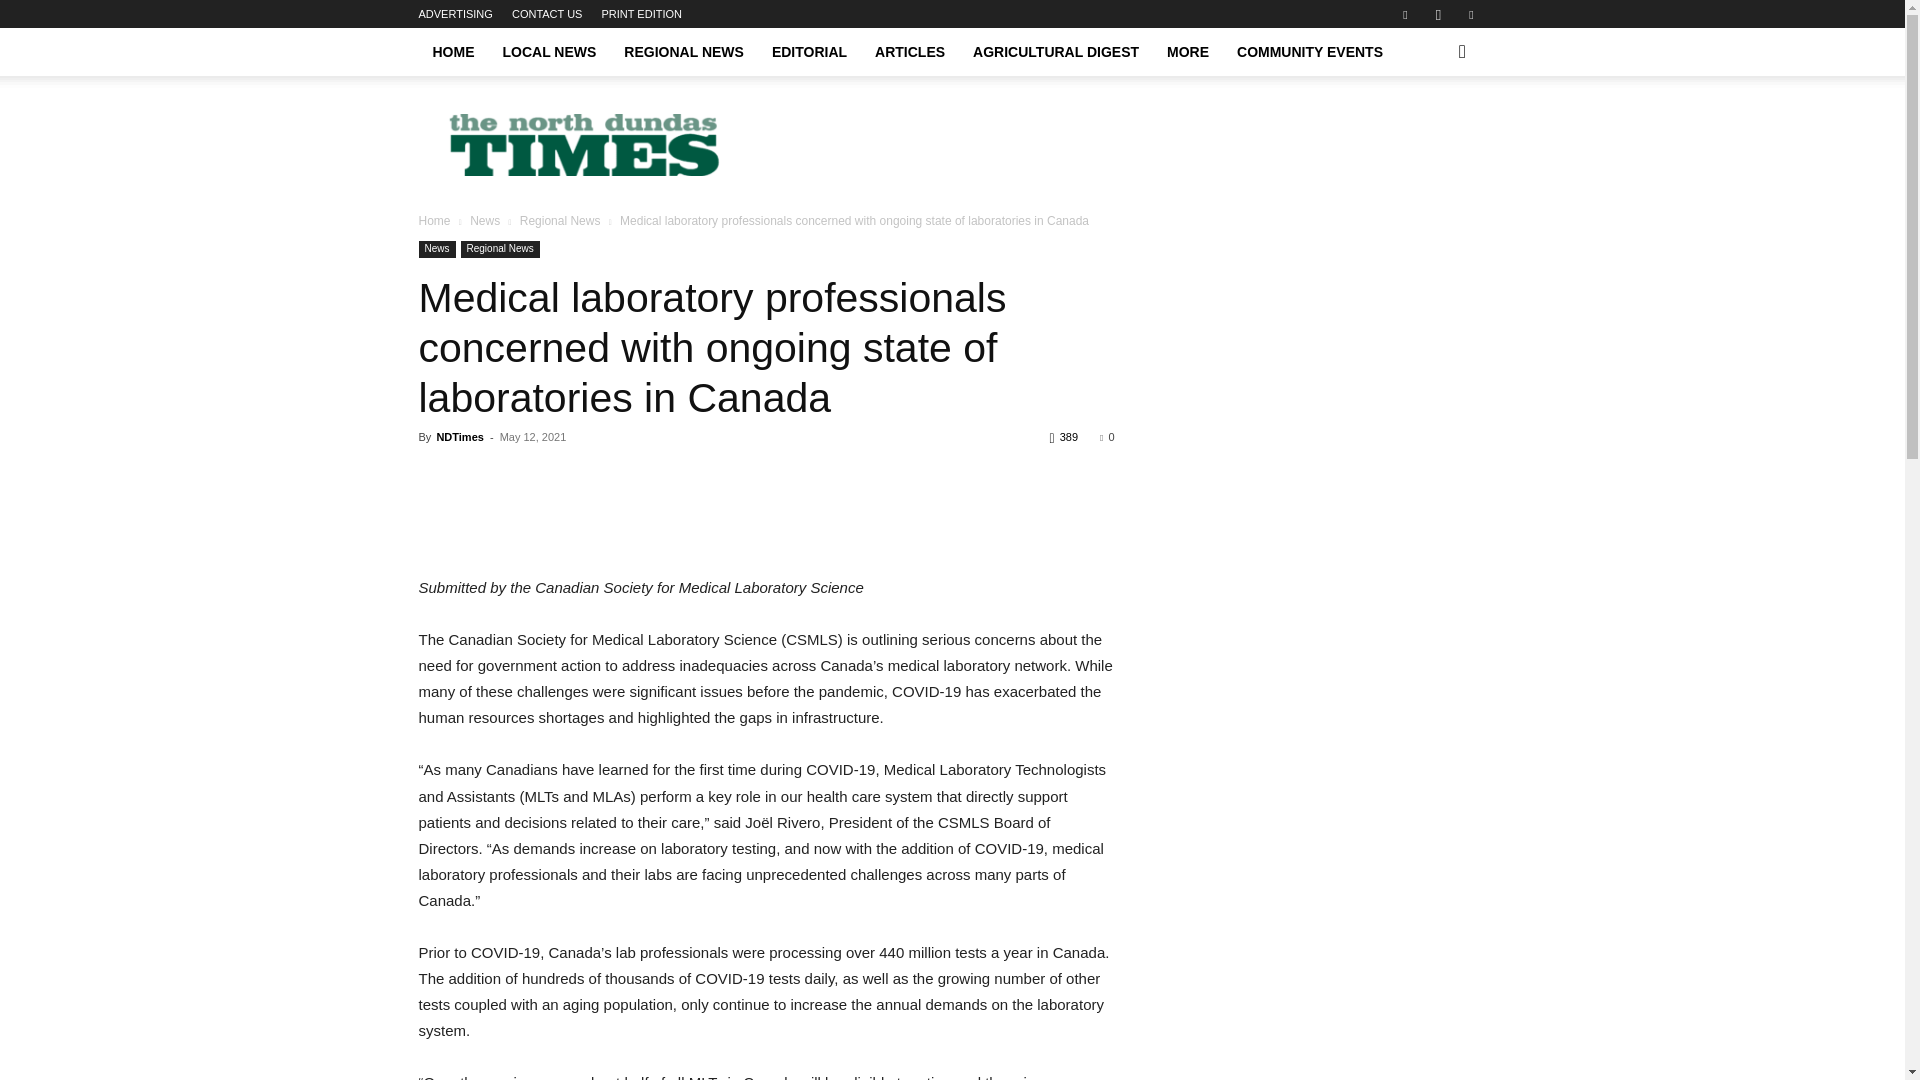 The image size is (1920, 1080). What do you see at coordinates (642, 14) in the screenshot?
I see `PRINT EDITION` at bounding box center [642, 14].